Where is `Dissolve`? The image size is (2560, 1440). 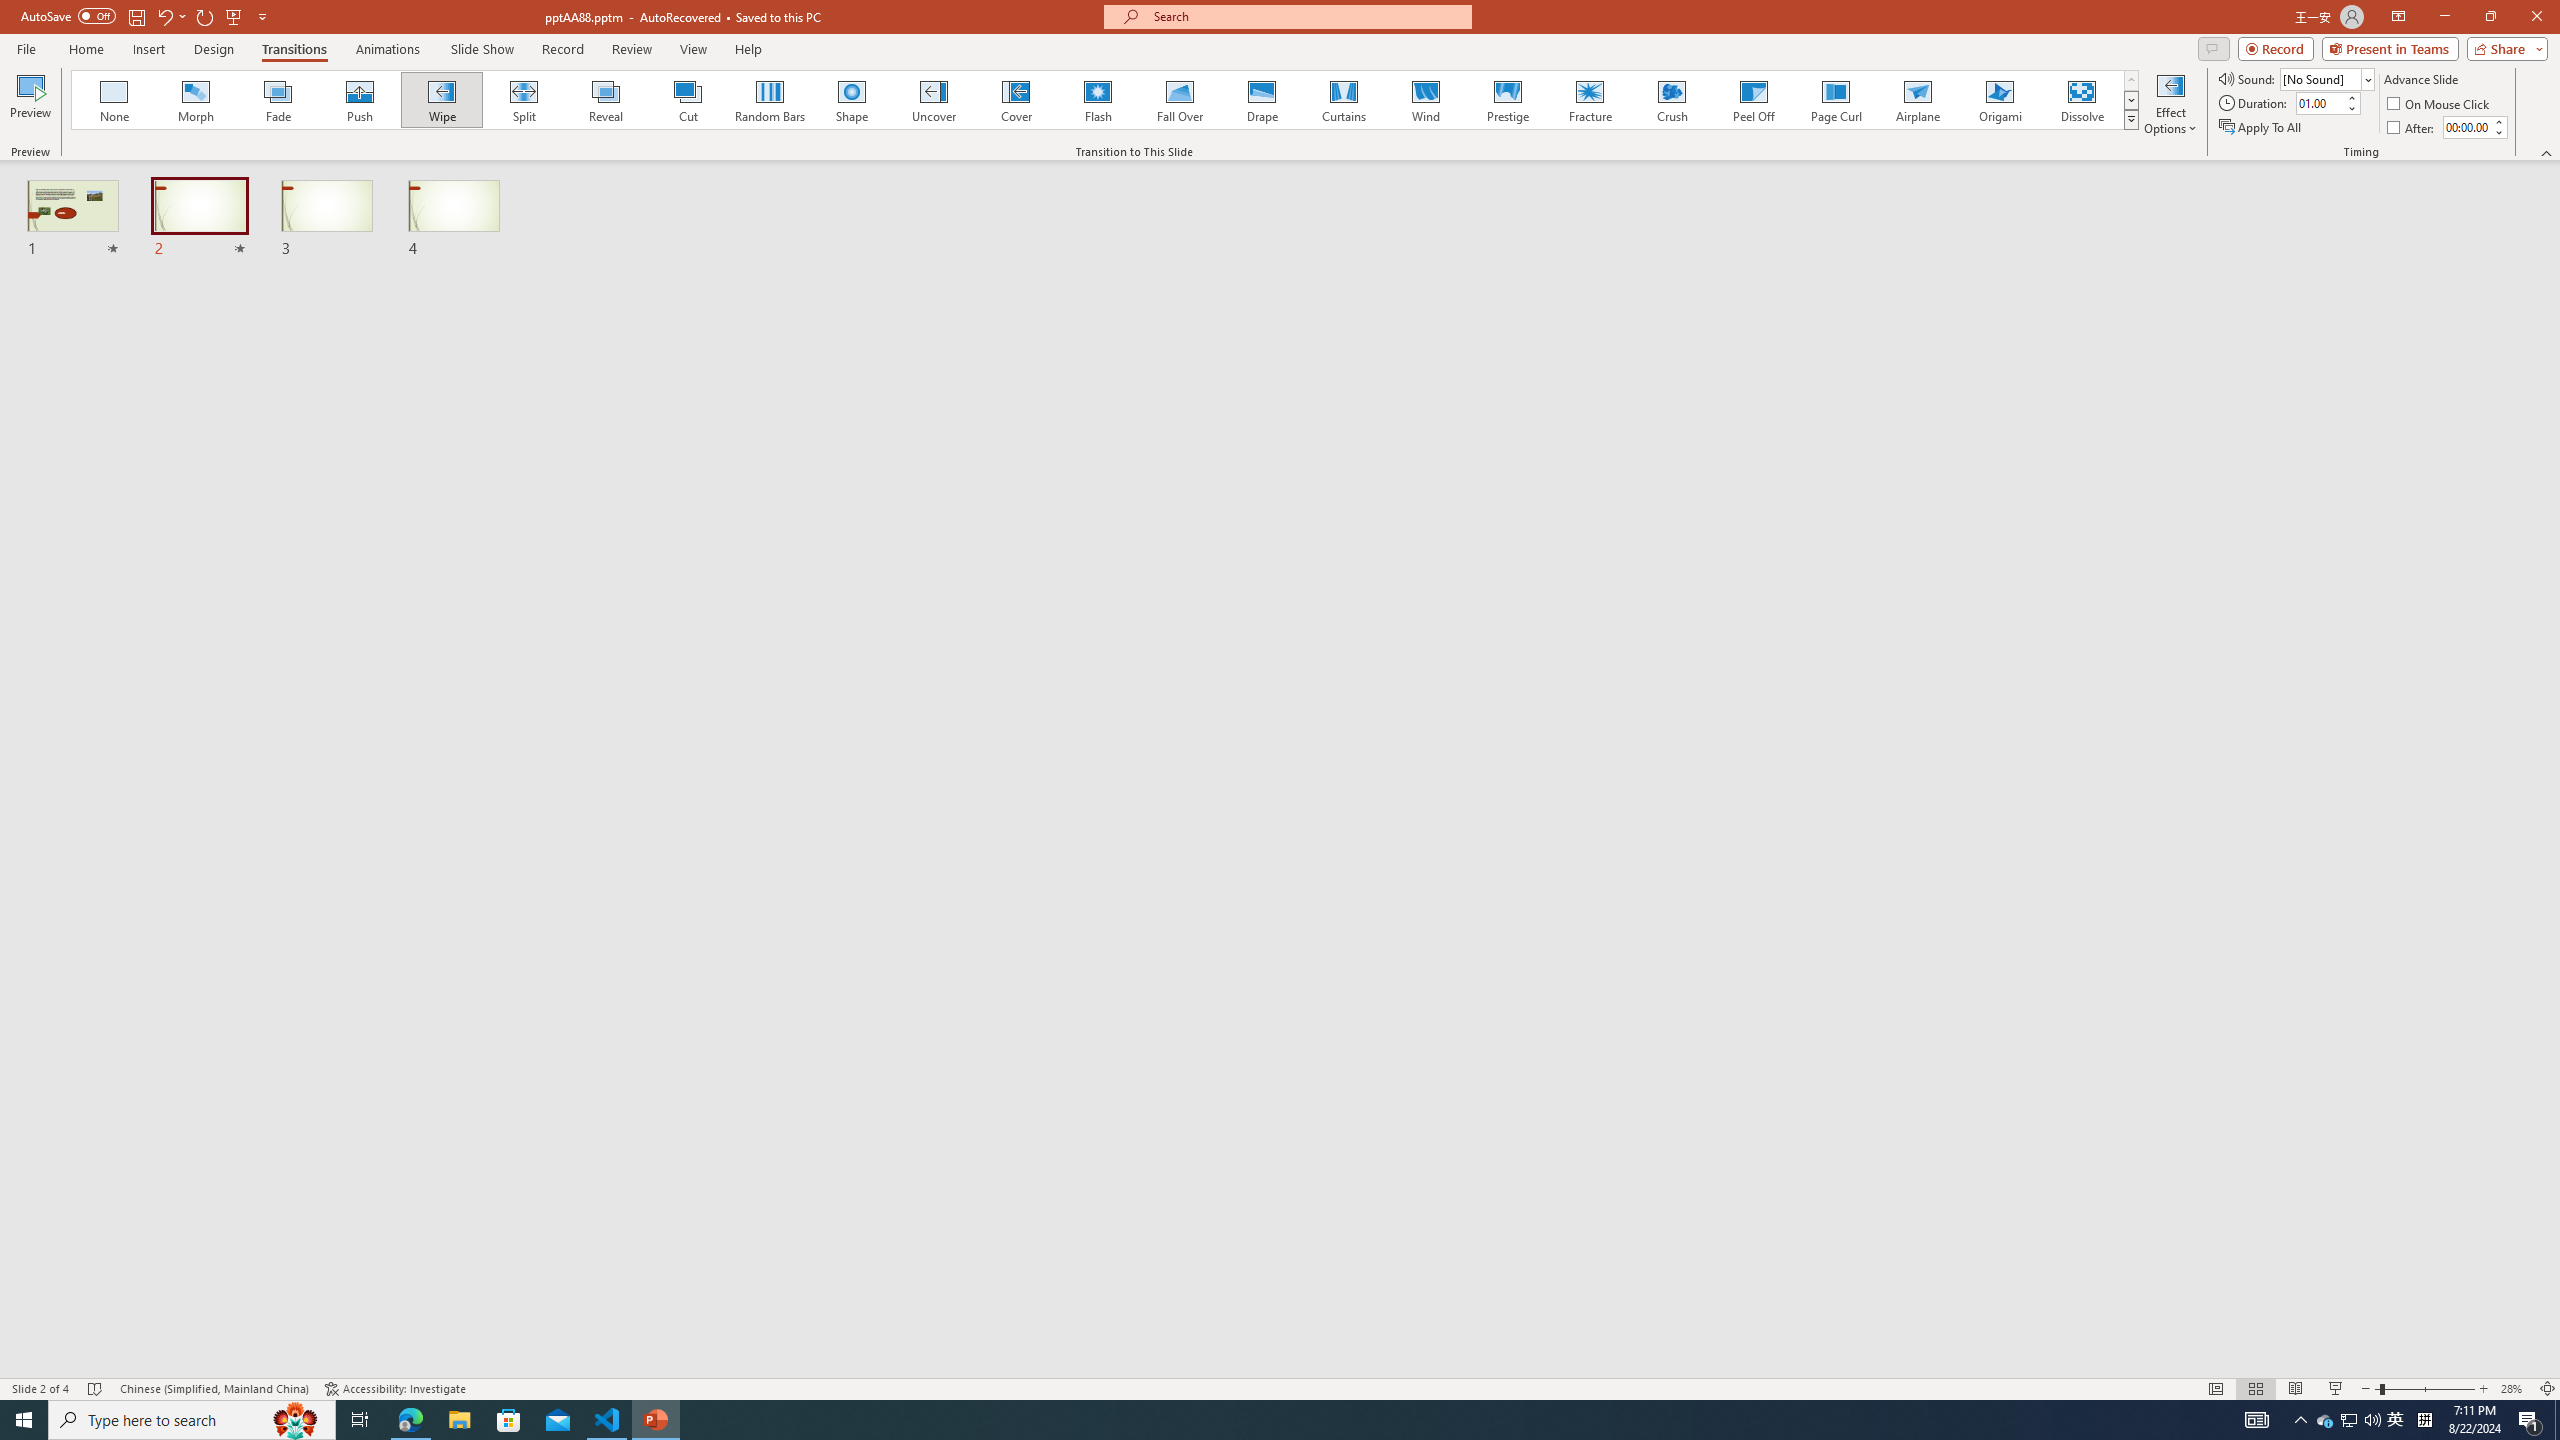 Dissolve is located at coordinates (2081, 100).